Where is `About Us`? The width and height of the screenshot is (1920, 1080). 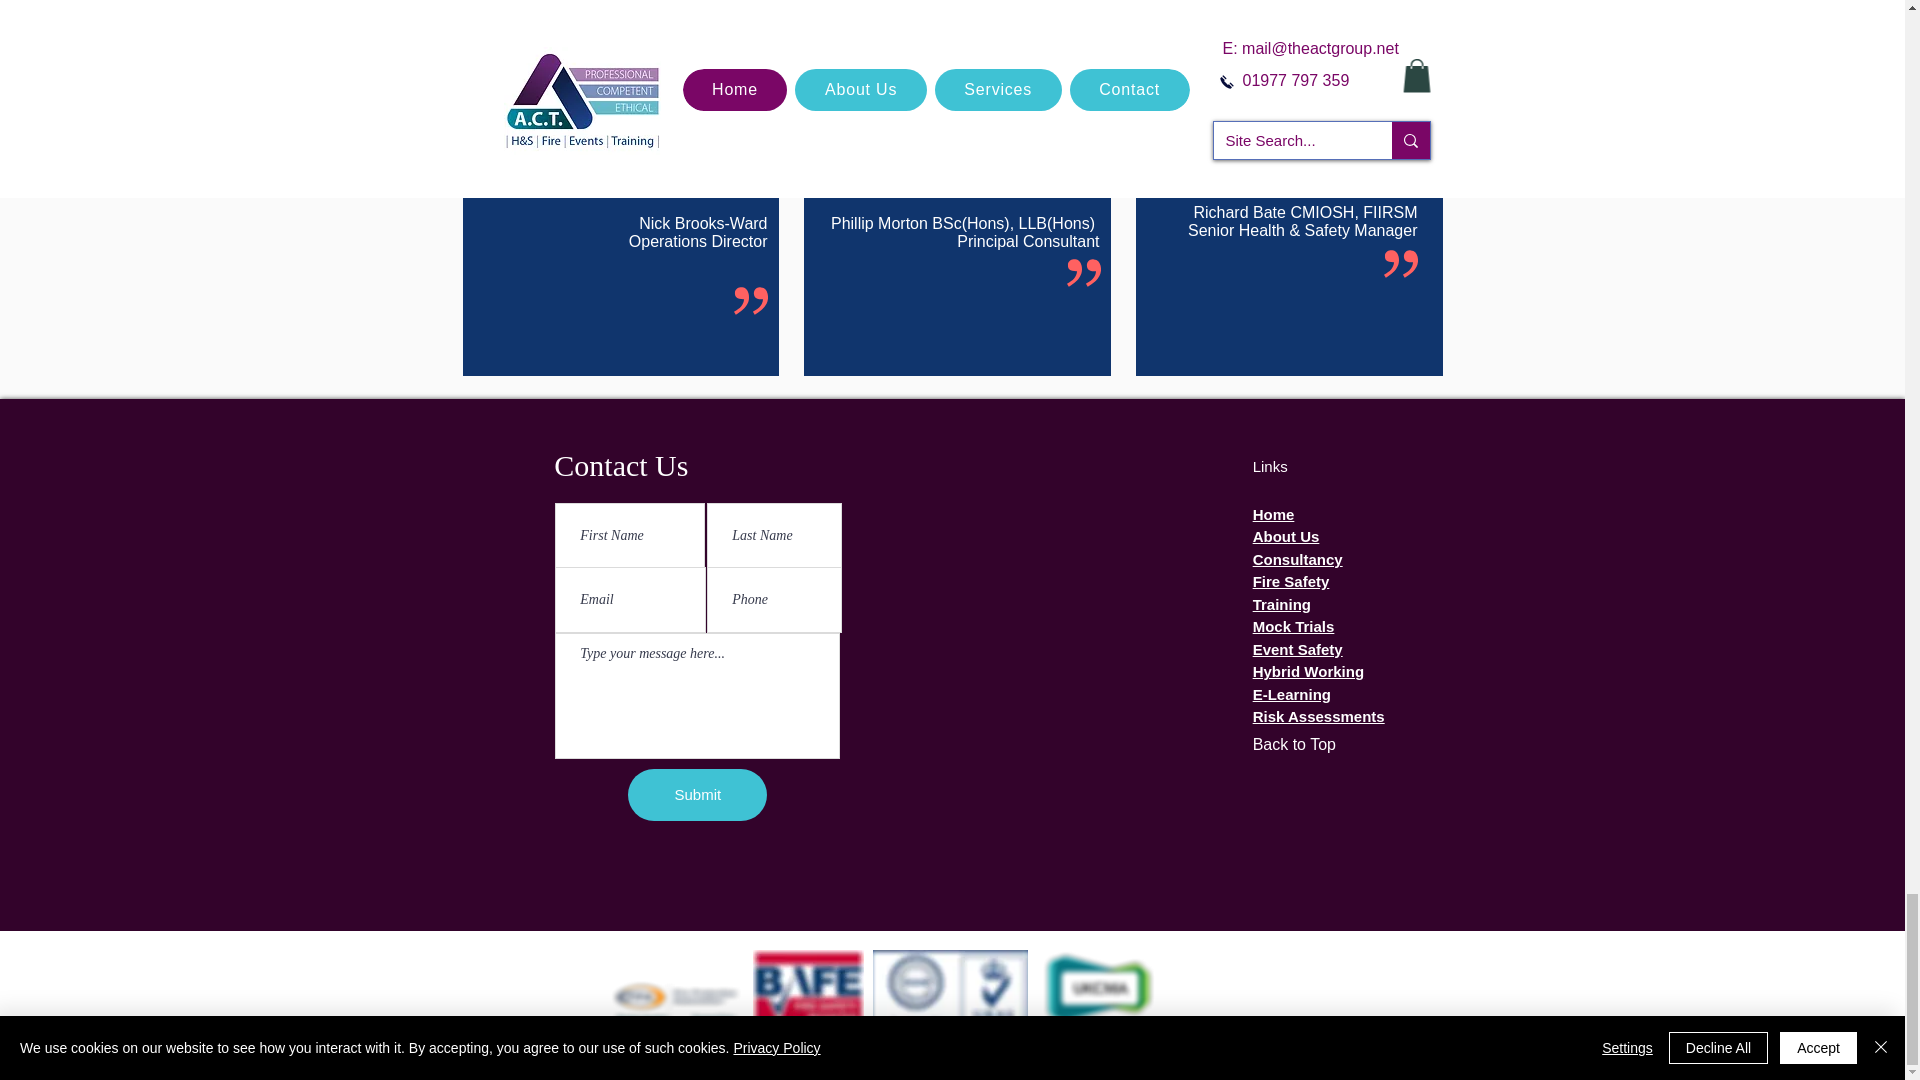
About Us is located at coordinates (1286, 536).